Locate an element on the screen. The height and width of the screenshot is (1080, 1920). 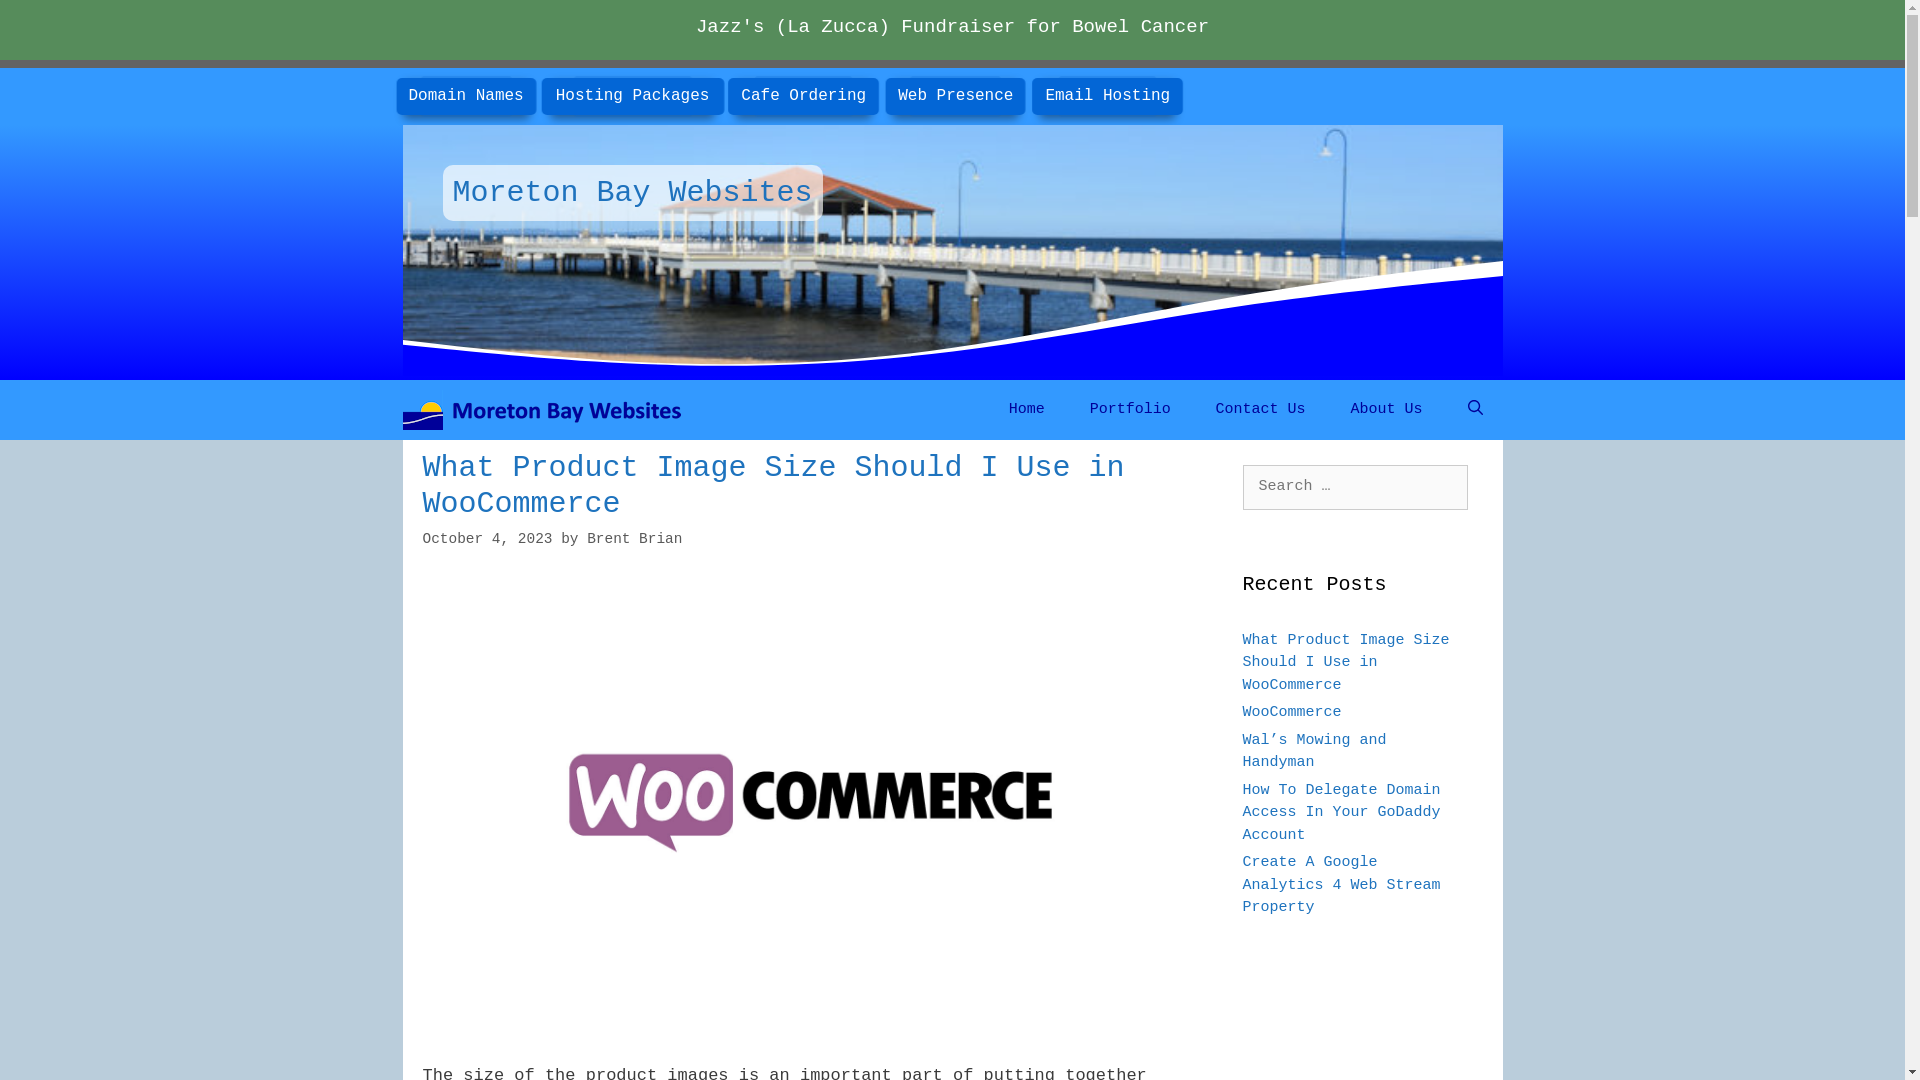
What Product Image Size Should I Use in WooCommerce is located at coordinates (773, 486).